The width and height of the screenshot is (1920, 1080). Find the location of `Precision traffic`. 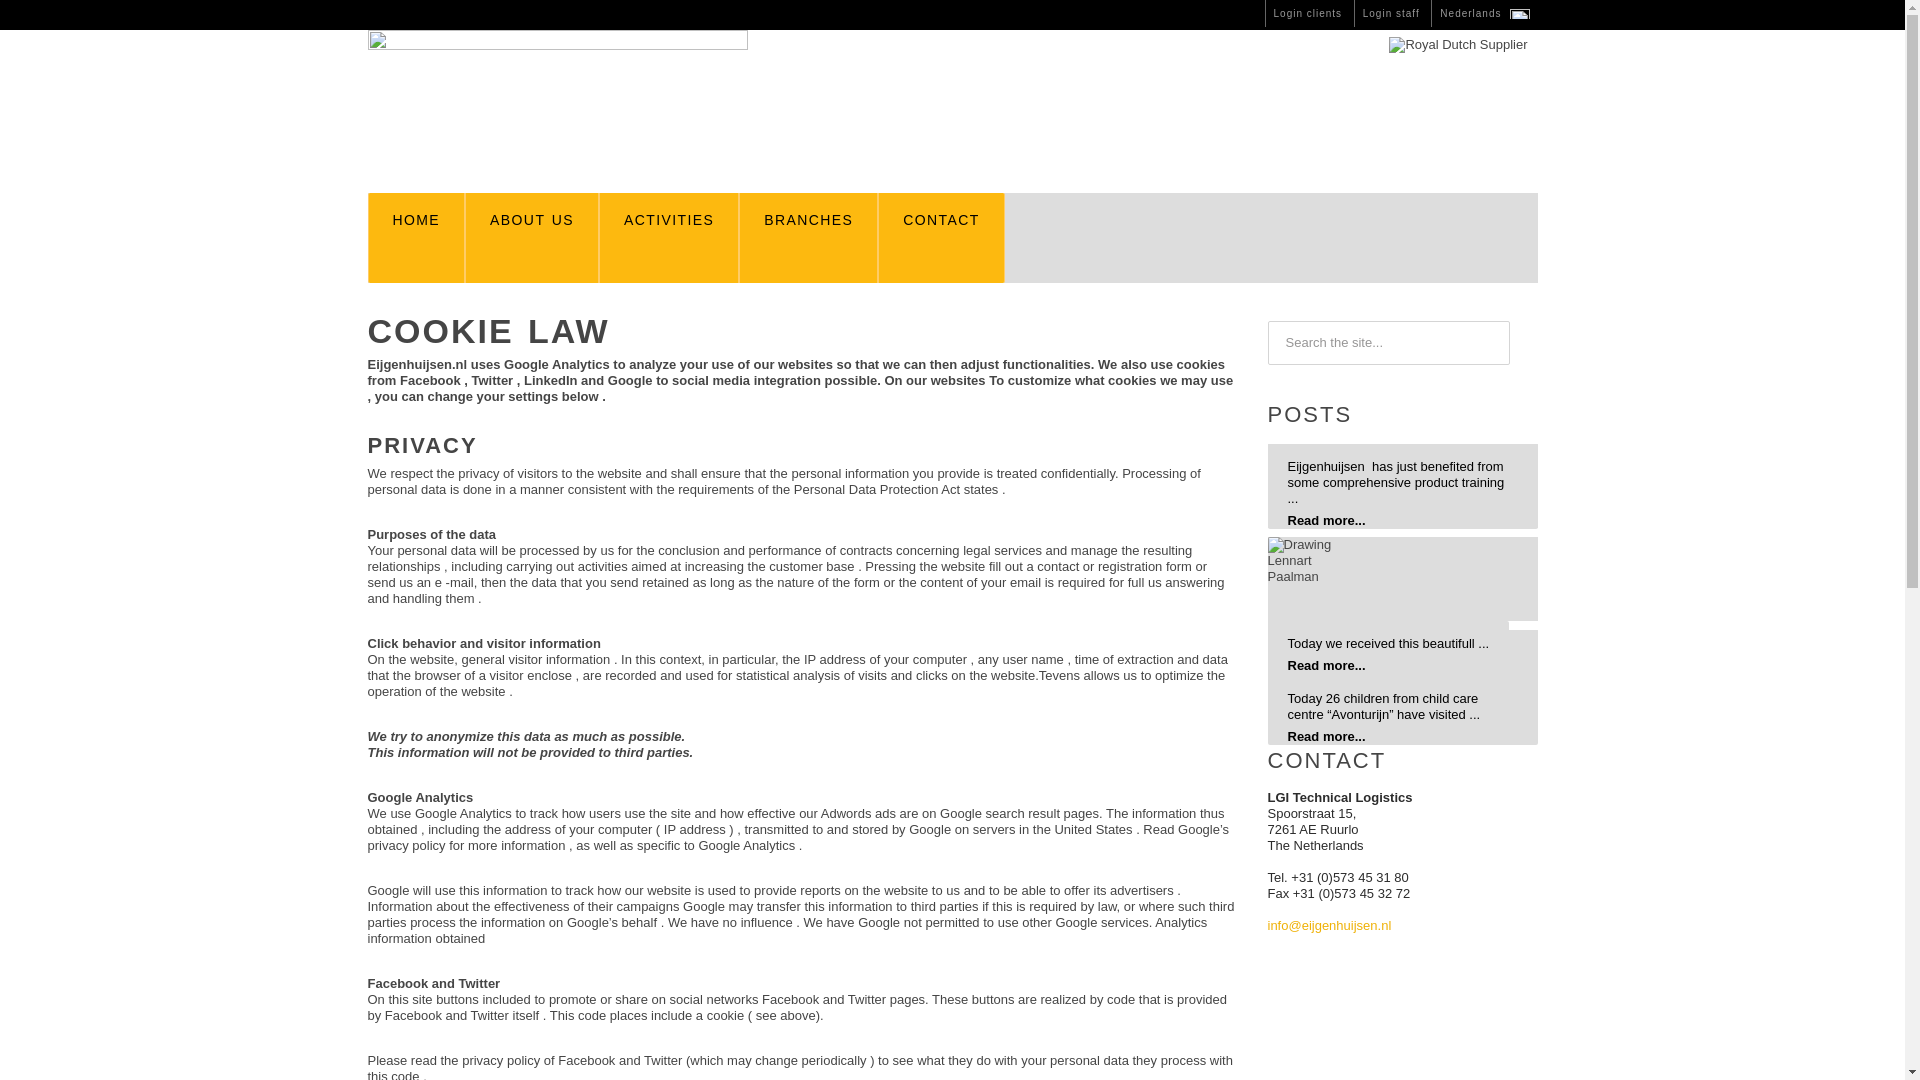

Precision traffic is located at coordinates (532, 238).